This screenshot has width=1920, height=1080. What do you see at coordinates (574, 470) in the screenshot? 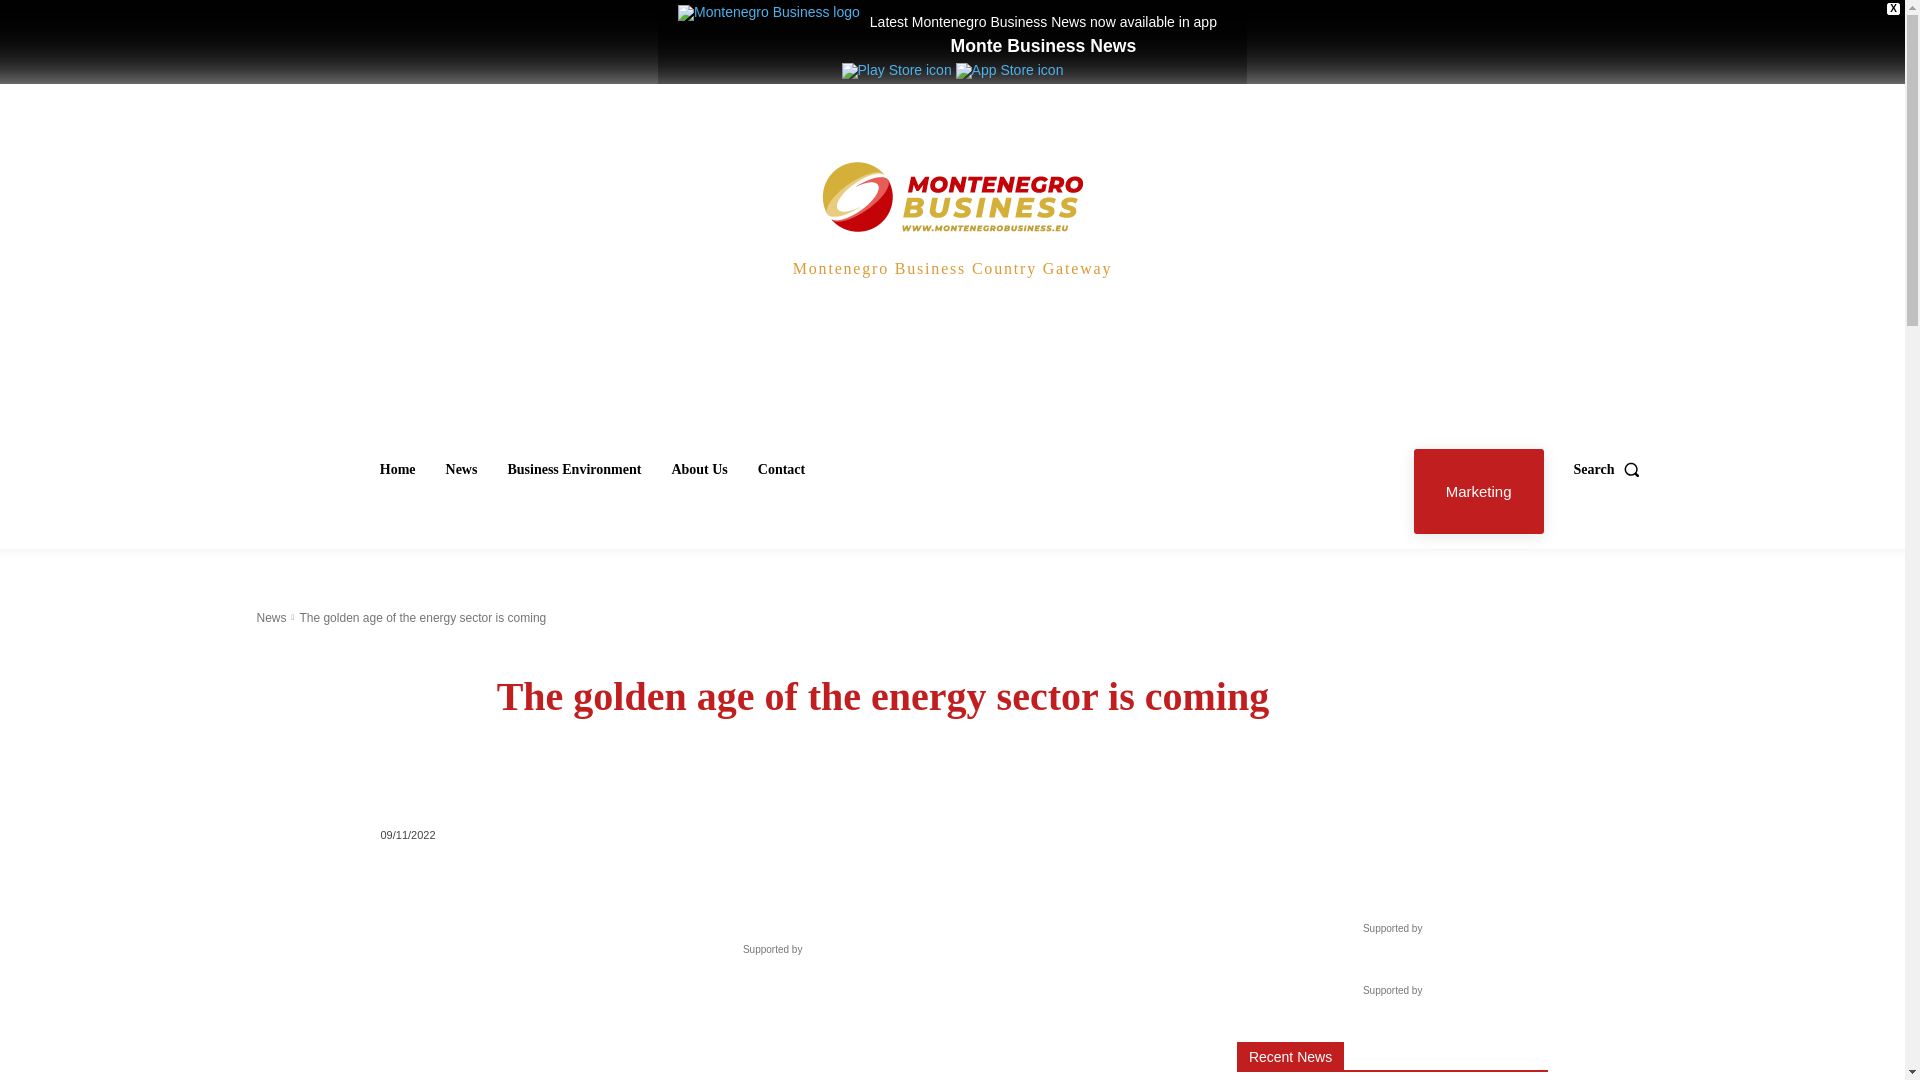
I see `Business Environment` at bounding box center [574, 470].